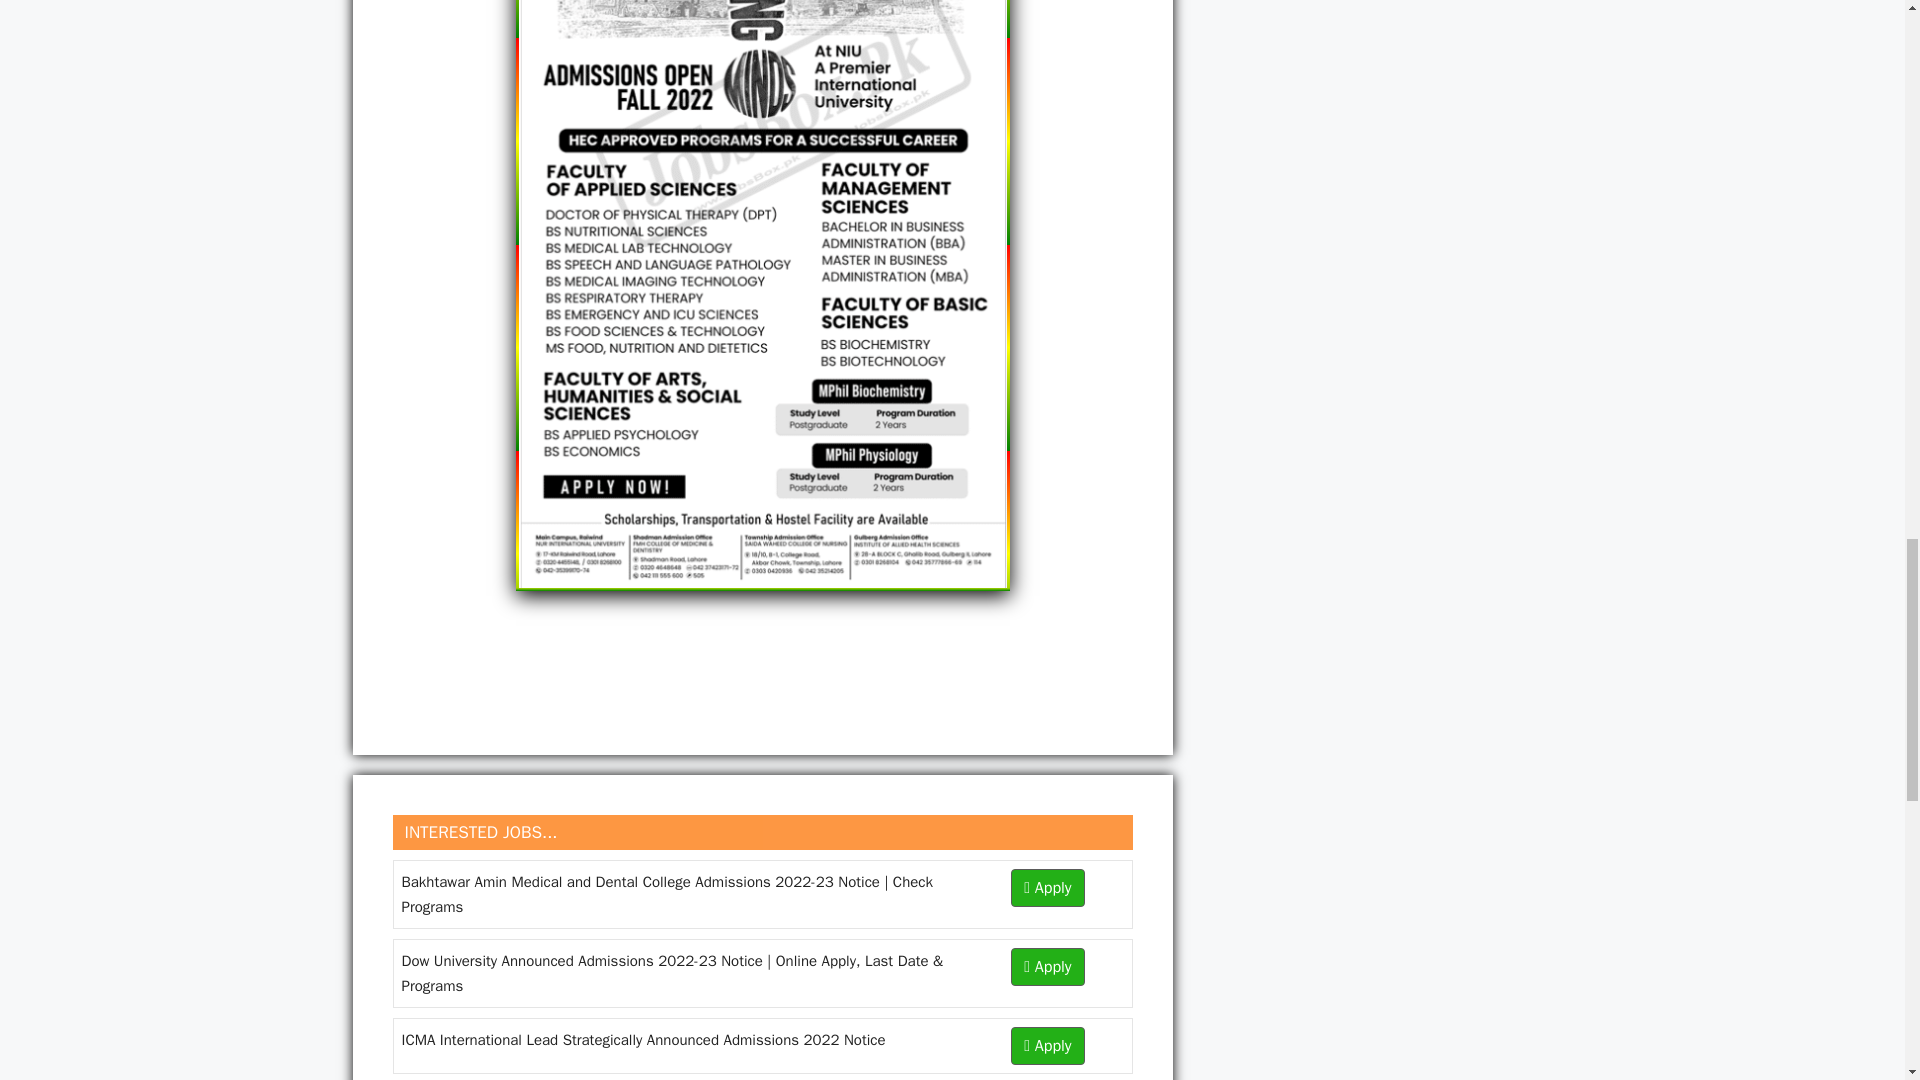 This screenshot has width=1920, height=1080. Describe the element at coordinates (1048, 887) in the screenshot. I see `Apply` at that location.